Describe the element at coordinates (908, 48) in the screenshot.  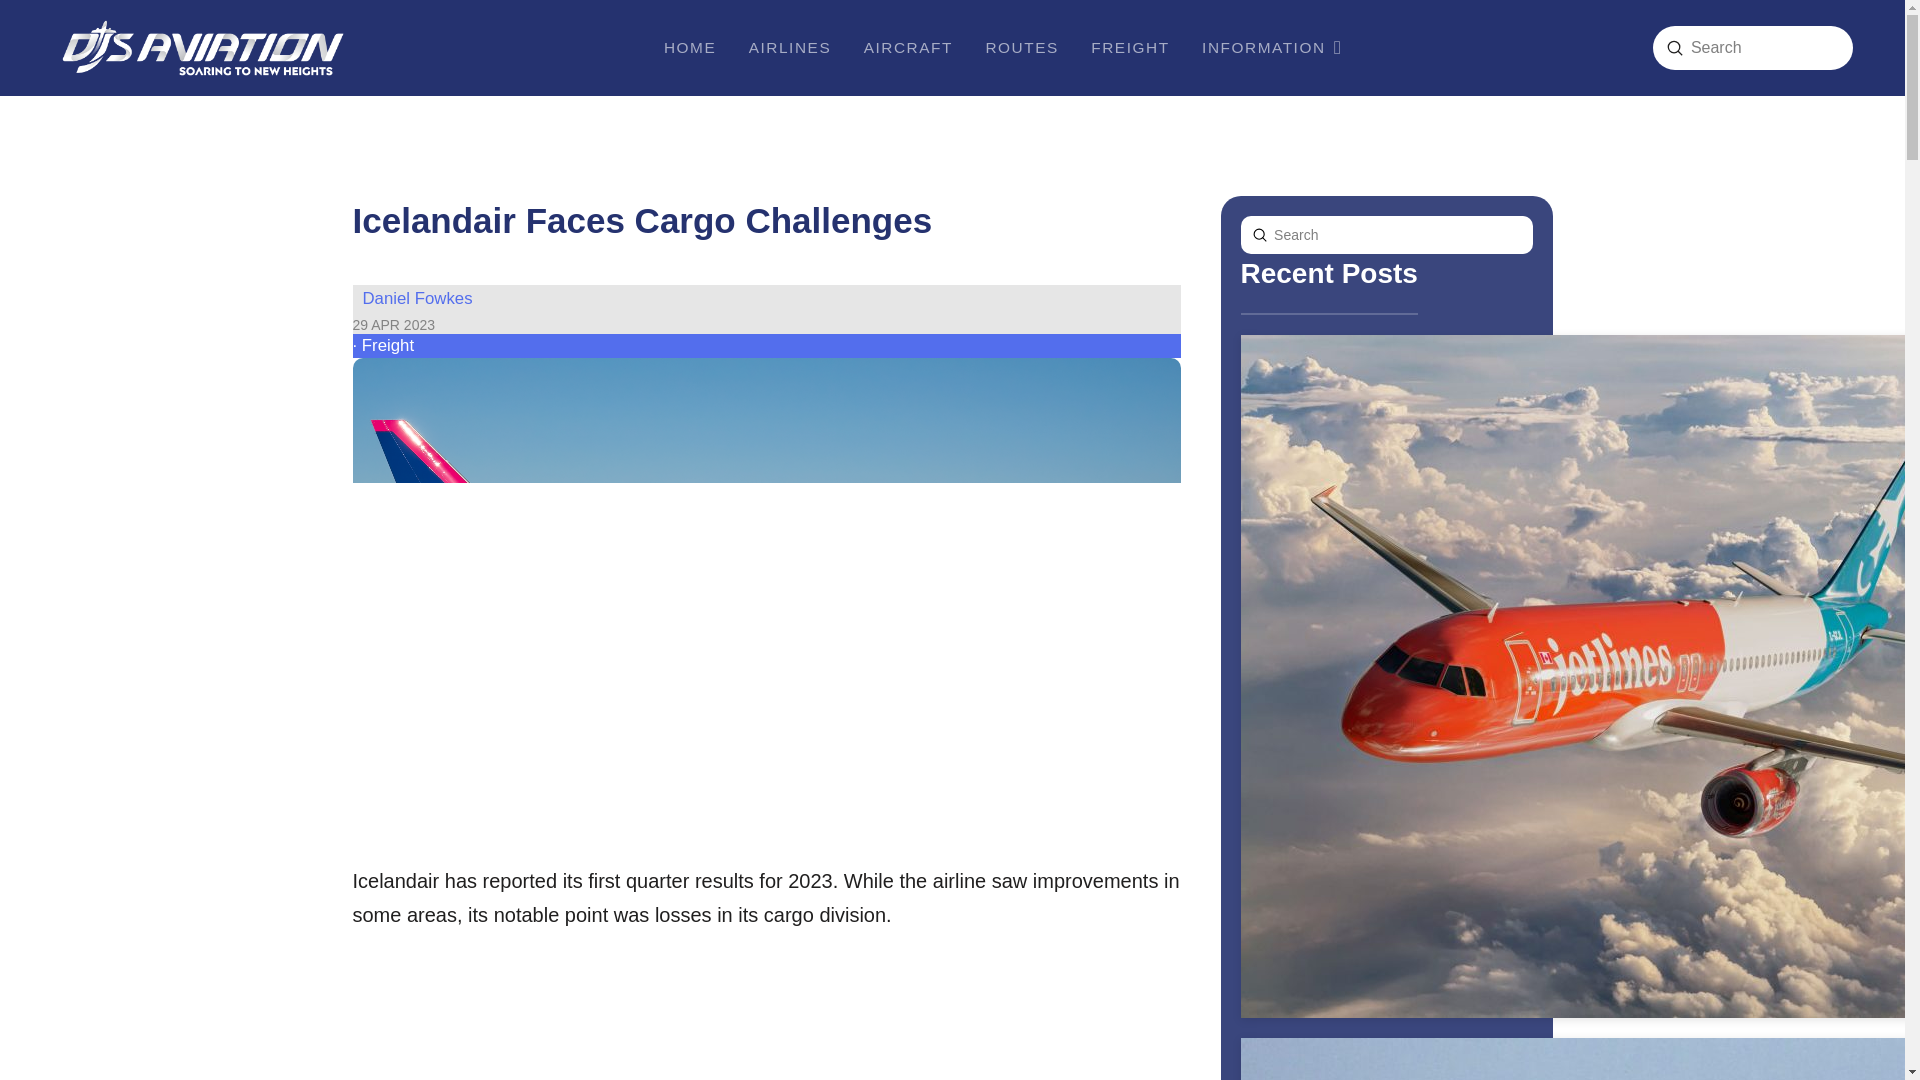
I see `ROUTES` at that location.